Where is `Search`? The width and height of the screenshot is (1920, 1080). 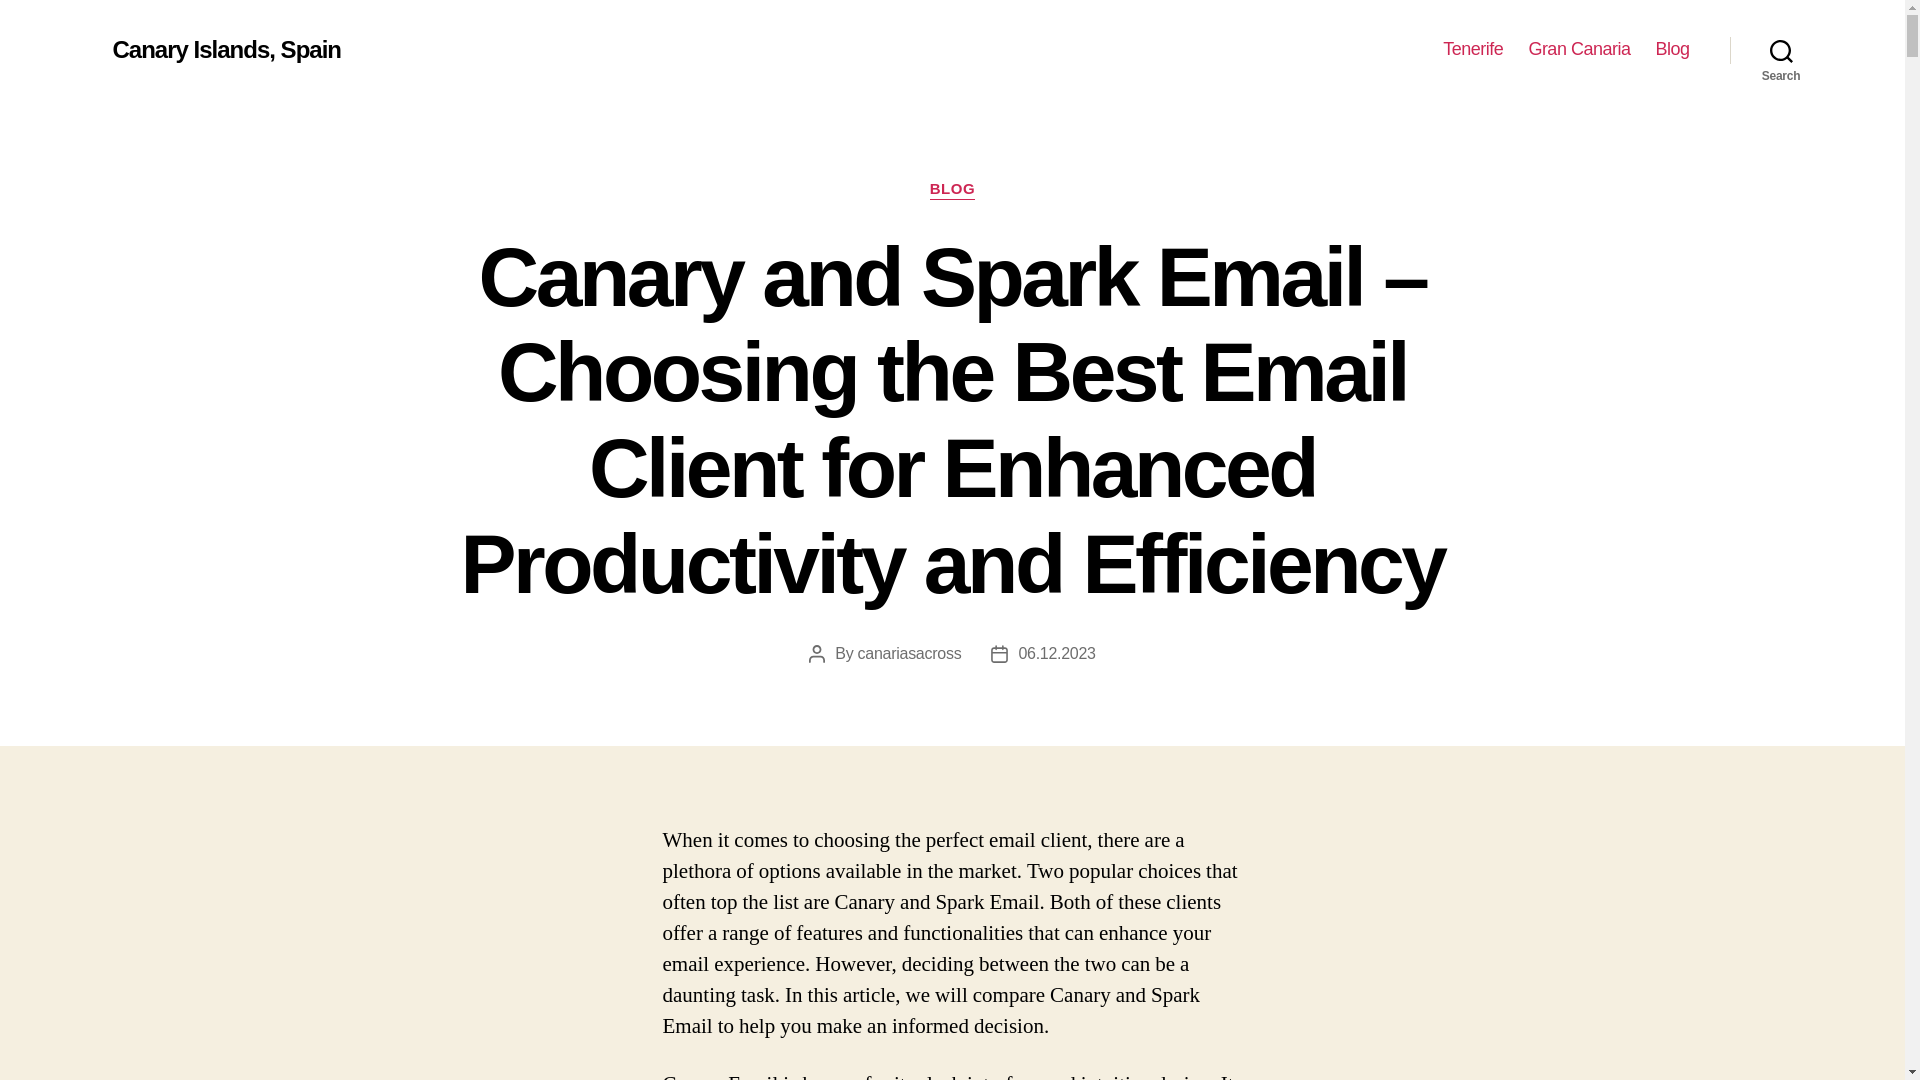
Search is located at coordinates (1781, 50).